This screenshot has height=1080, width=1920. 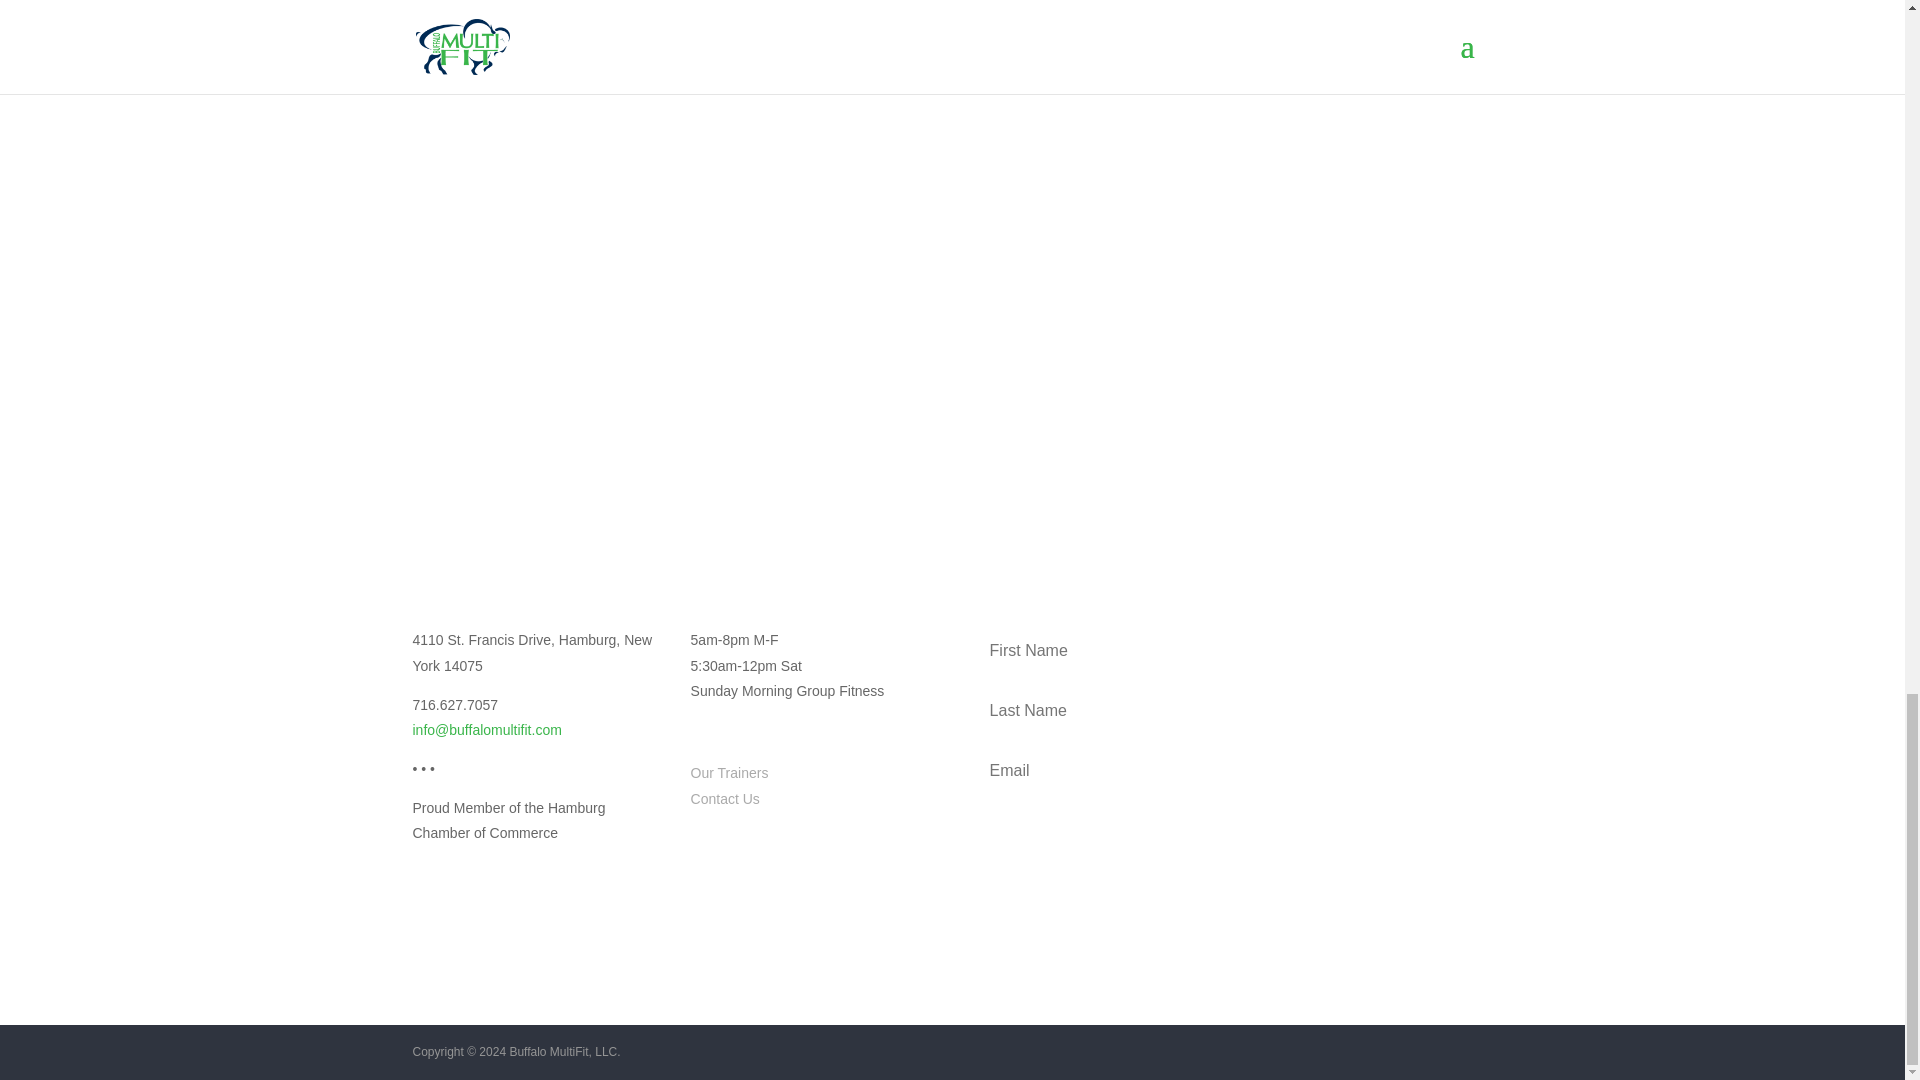 What do you see at coordinates (428, 920) in the screenshot?
I see `Follow on Instagram` at bounding box center [428, 920].